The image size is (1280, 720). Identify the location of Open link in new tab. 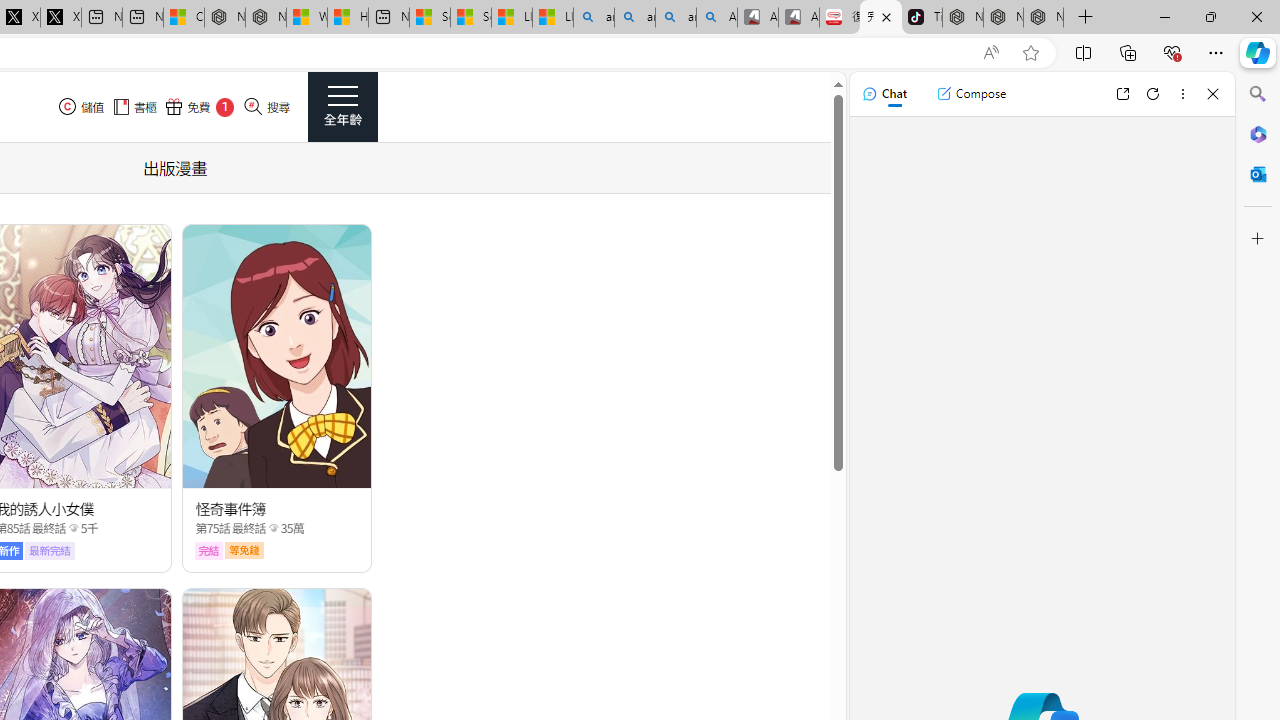
(1122, 94).